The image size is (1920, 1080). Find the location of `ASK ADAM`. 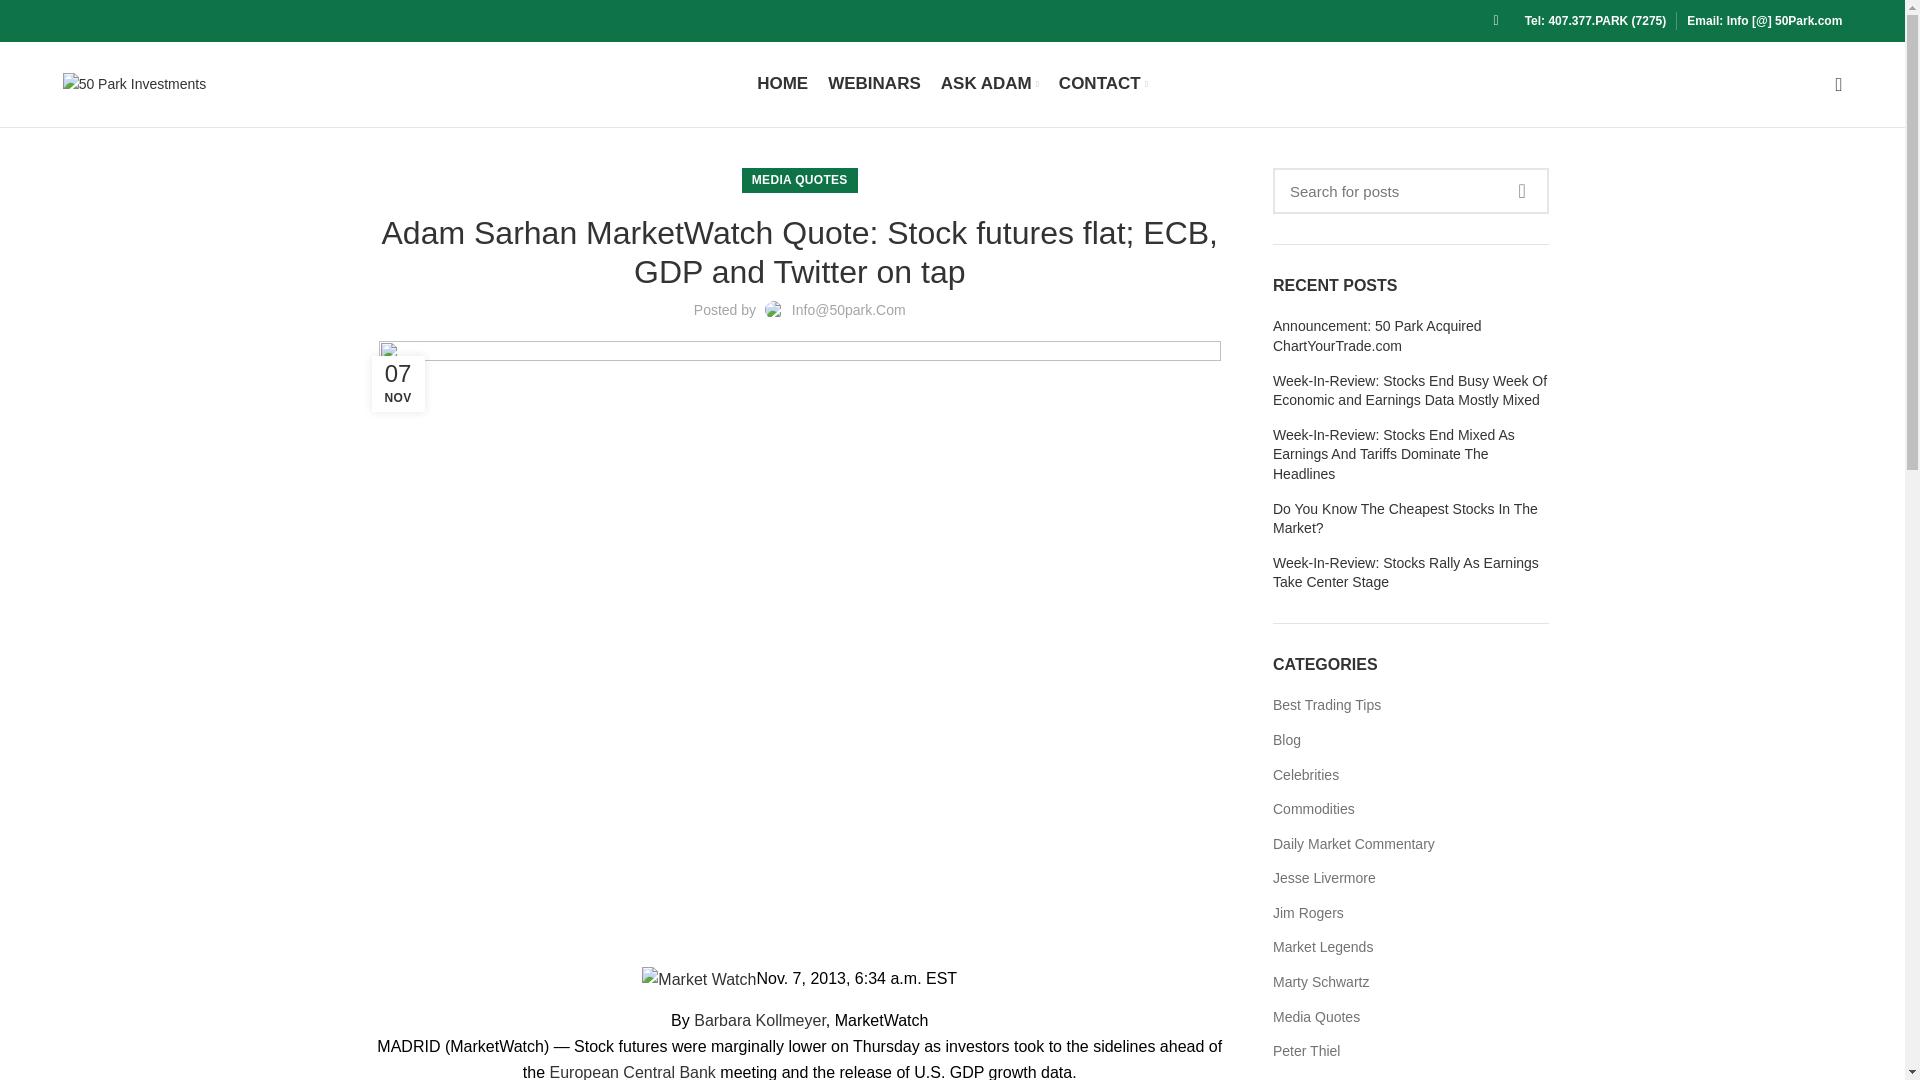

ASK ADAM is located at coordinates (990, 83).